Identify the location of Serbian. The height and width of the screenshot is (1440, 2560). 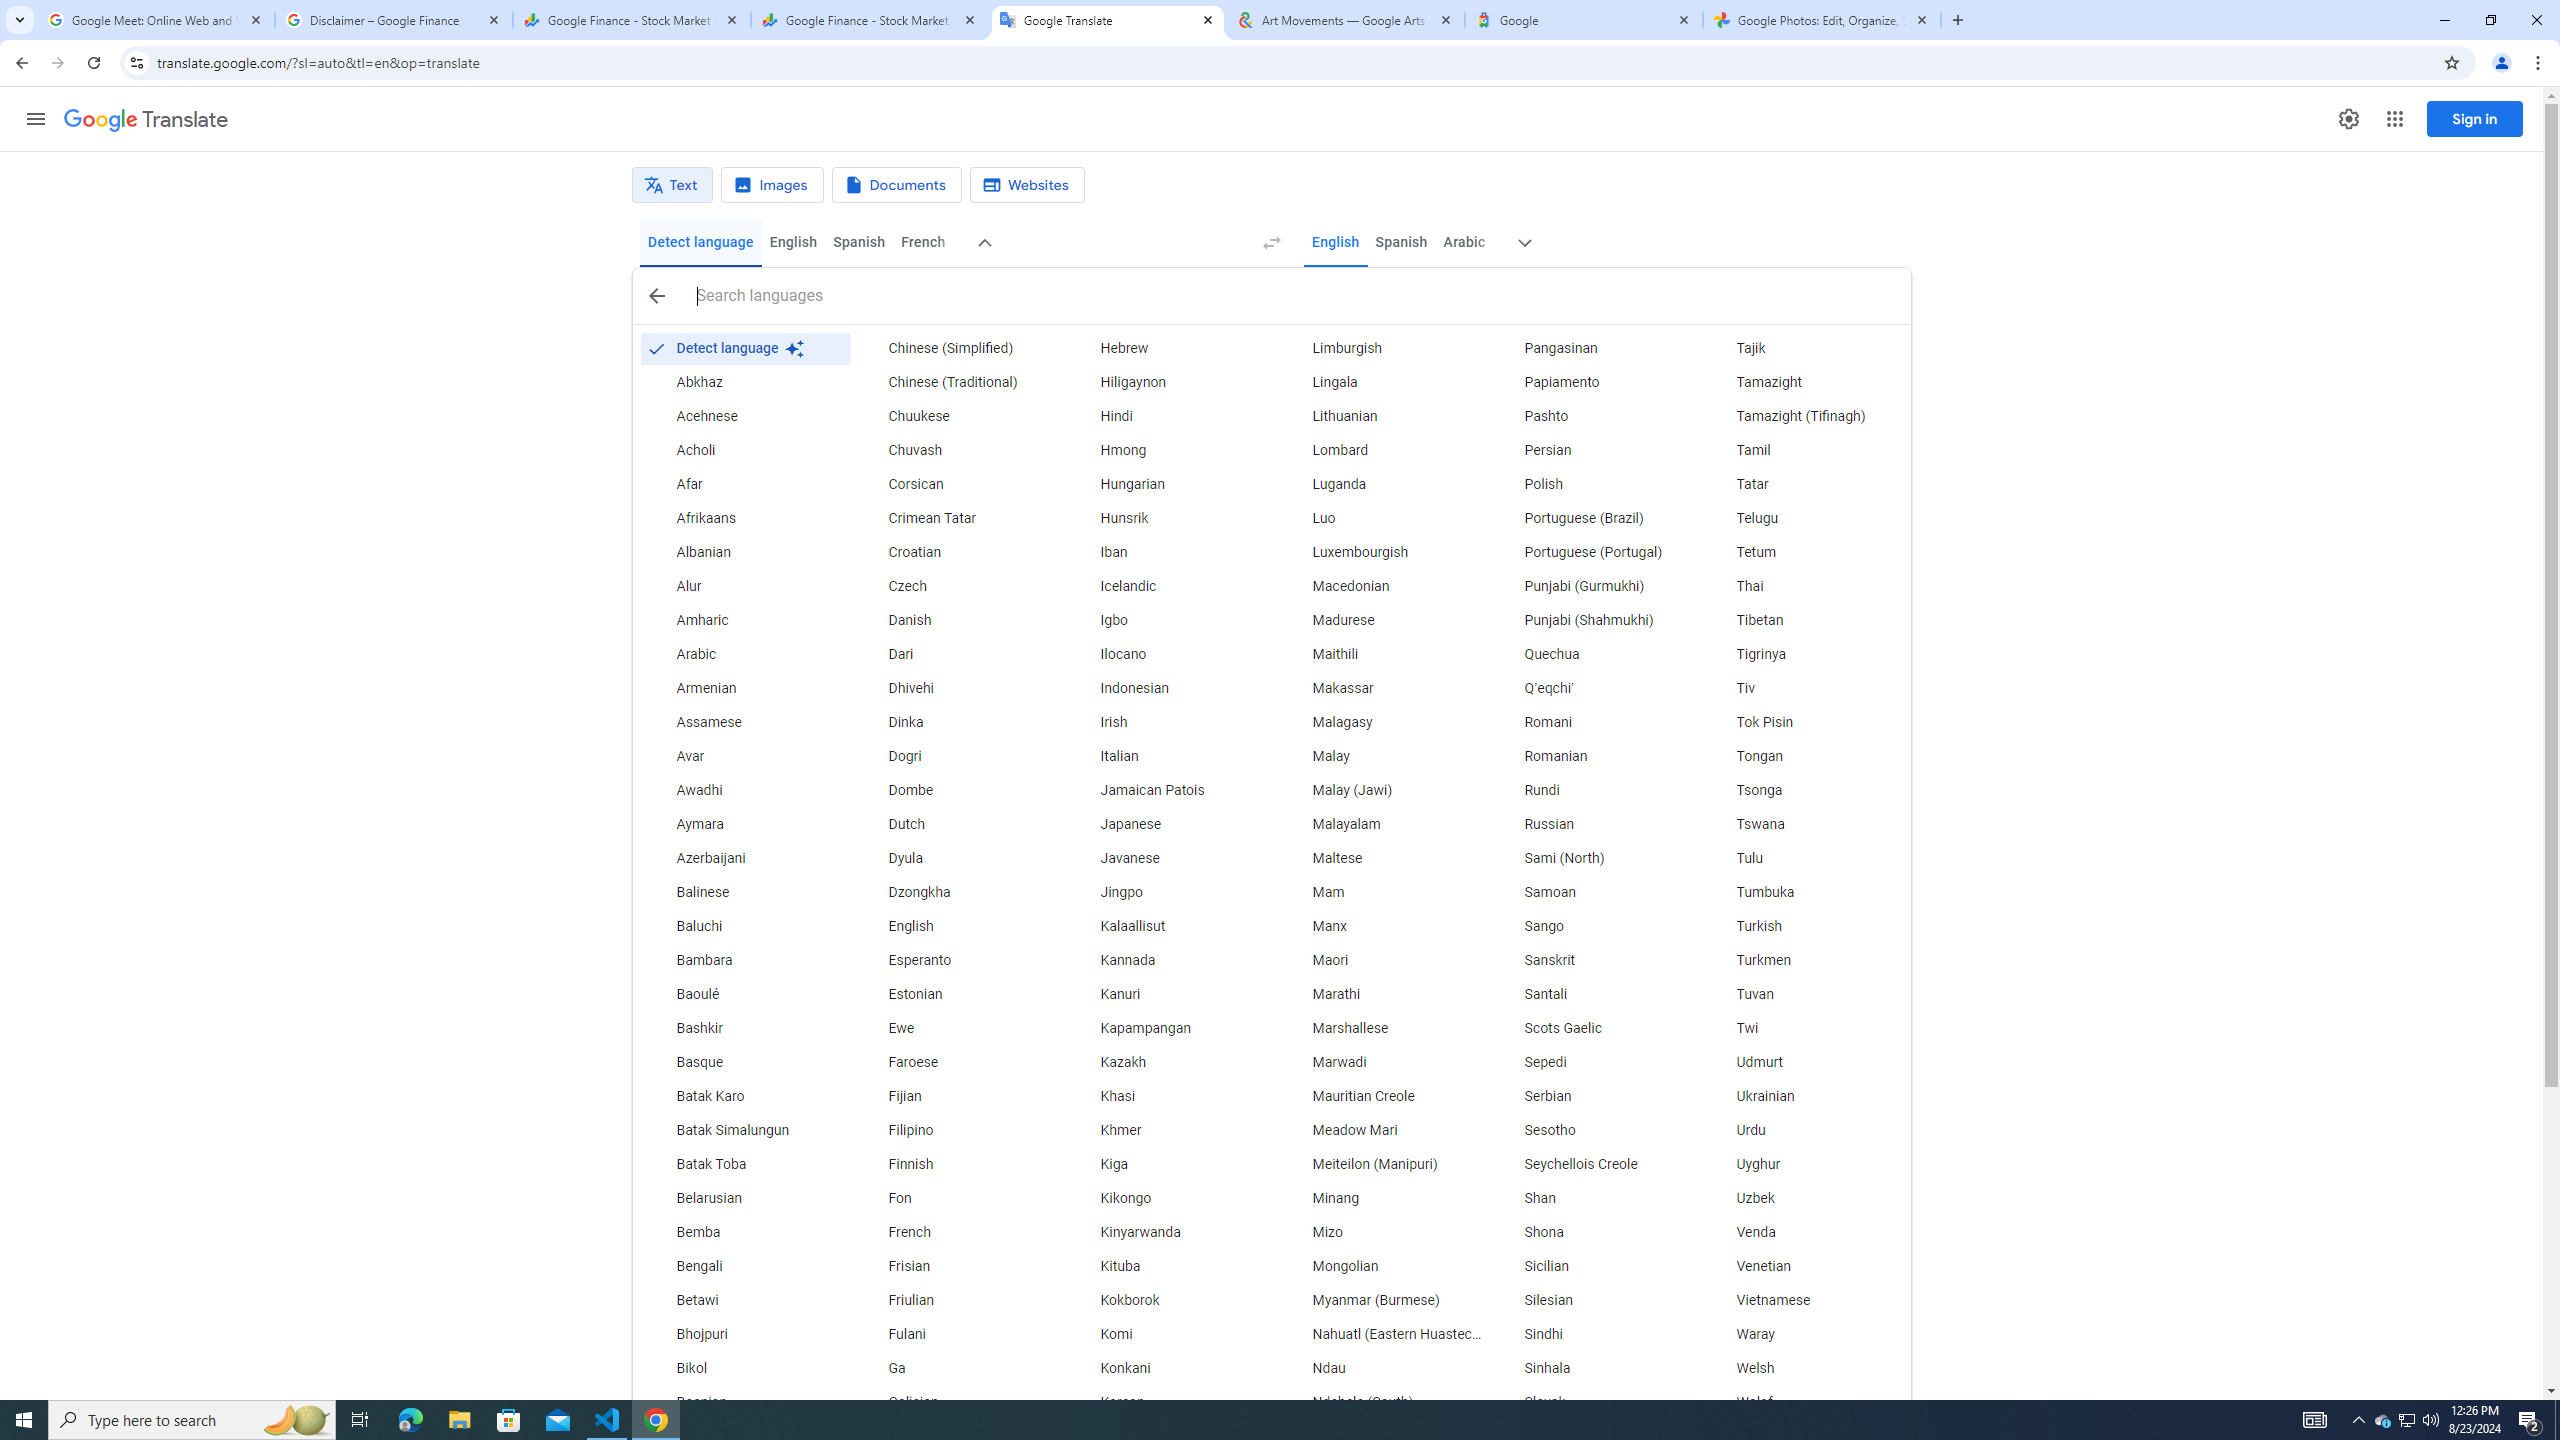
(1593, 1097).